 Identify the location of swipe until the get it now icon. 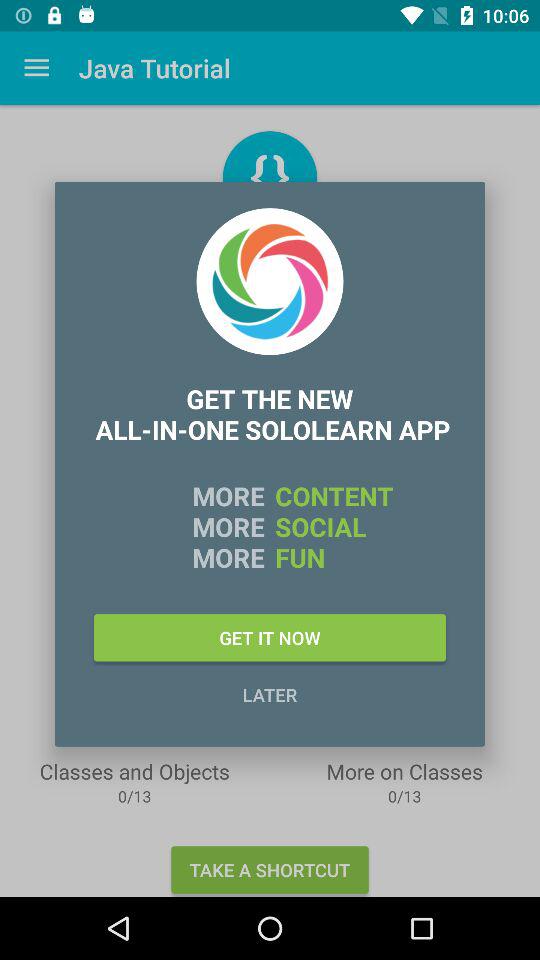
(270, 638).